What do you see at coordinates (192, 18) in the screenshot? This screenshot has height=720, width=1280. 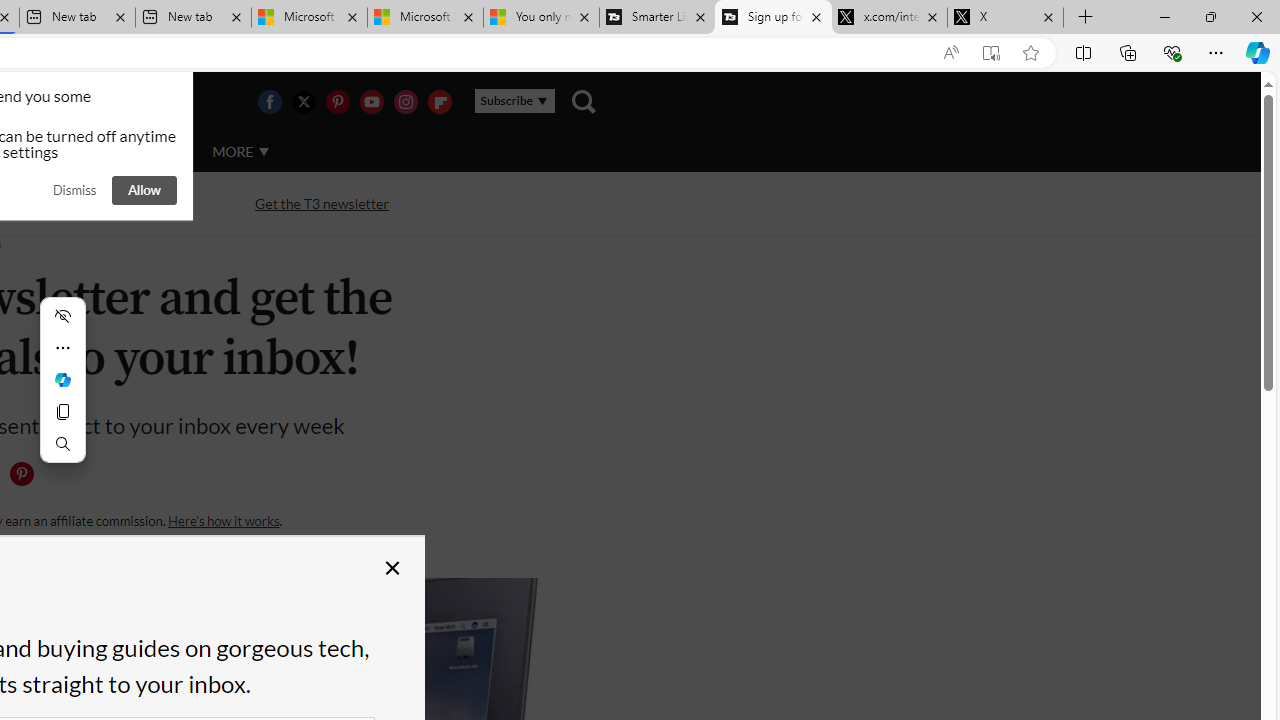 I see `New tab` at bounding box center [192, 18].